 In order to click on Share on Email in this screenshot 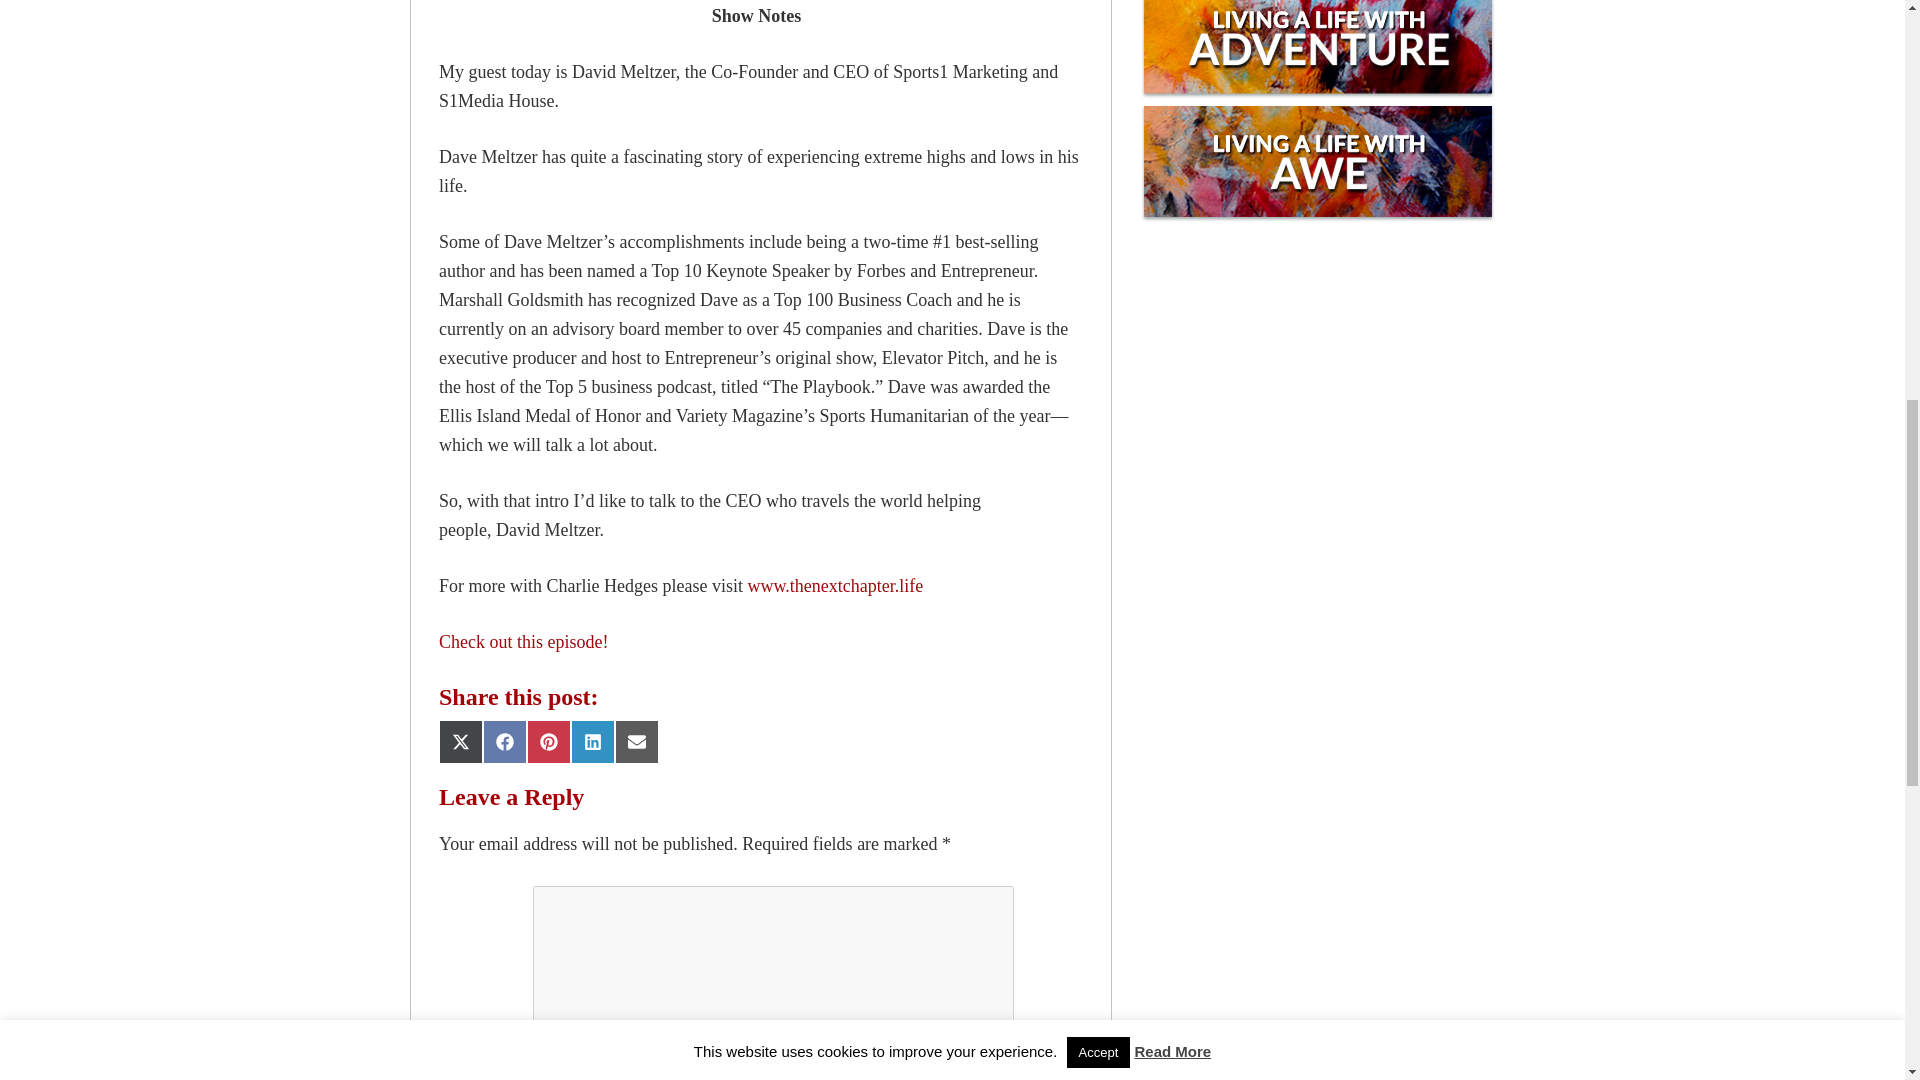, I will do `click(636, 742)`.